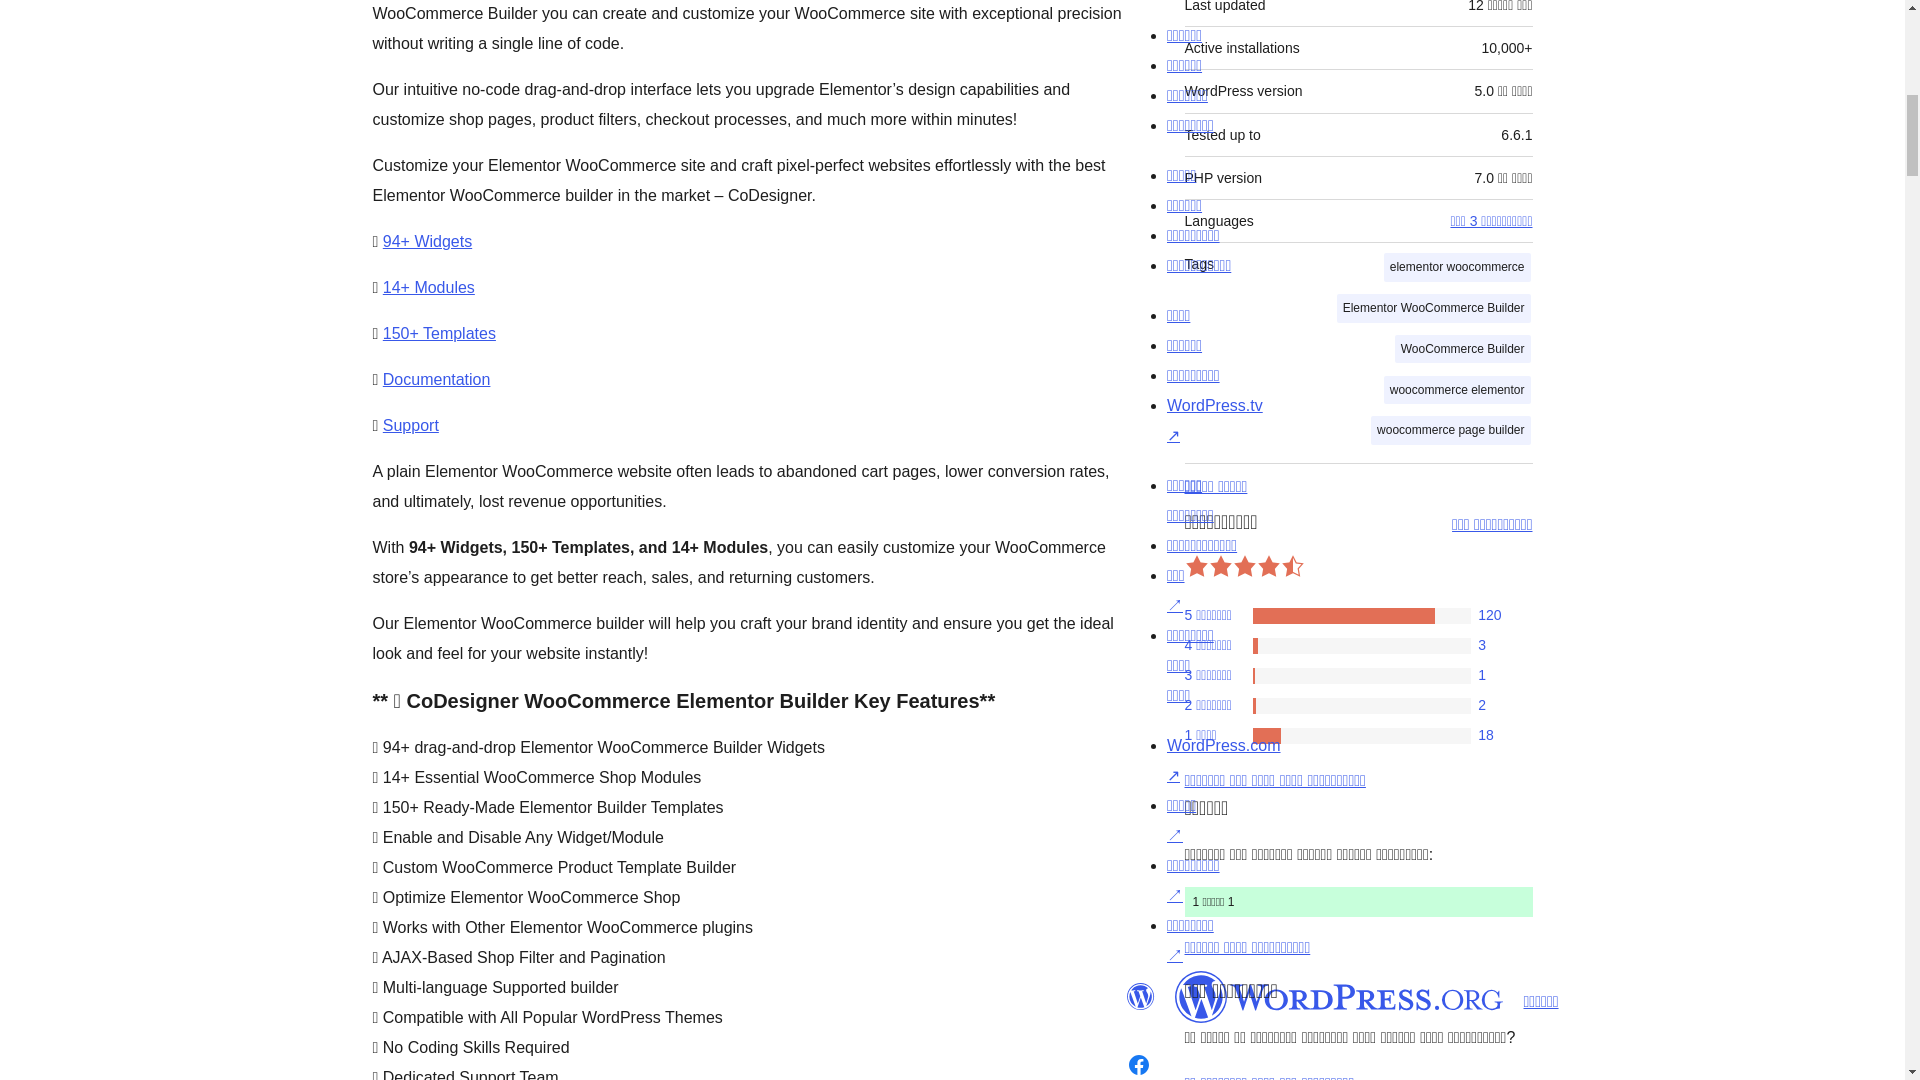 The image size is (1920, 1080). Describe the element at coordinates (410, 425) in the screenshot. I see `Support` at that location.